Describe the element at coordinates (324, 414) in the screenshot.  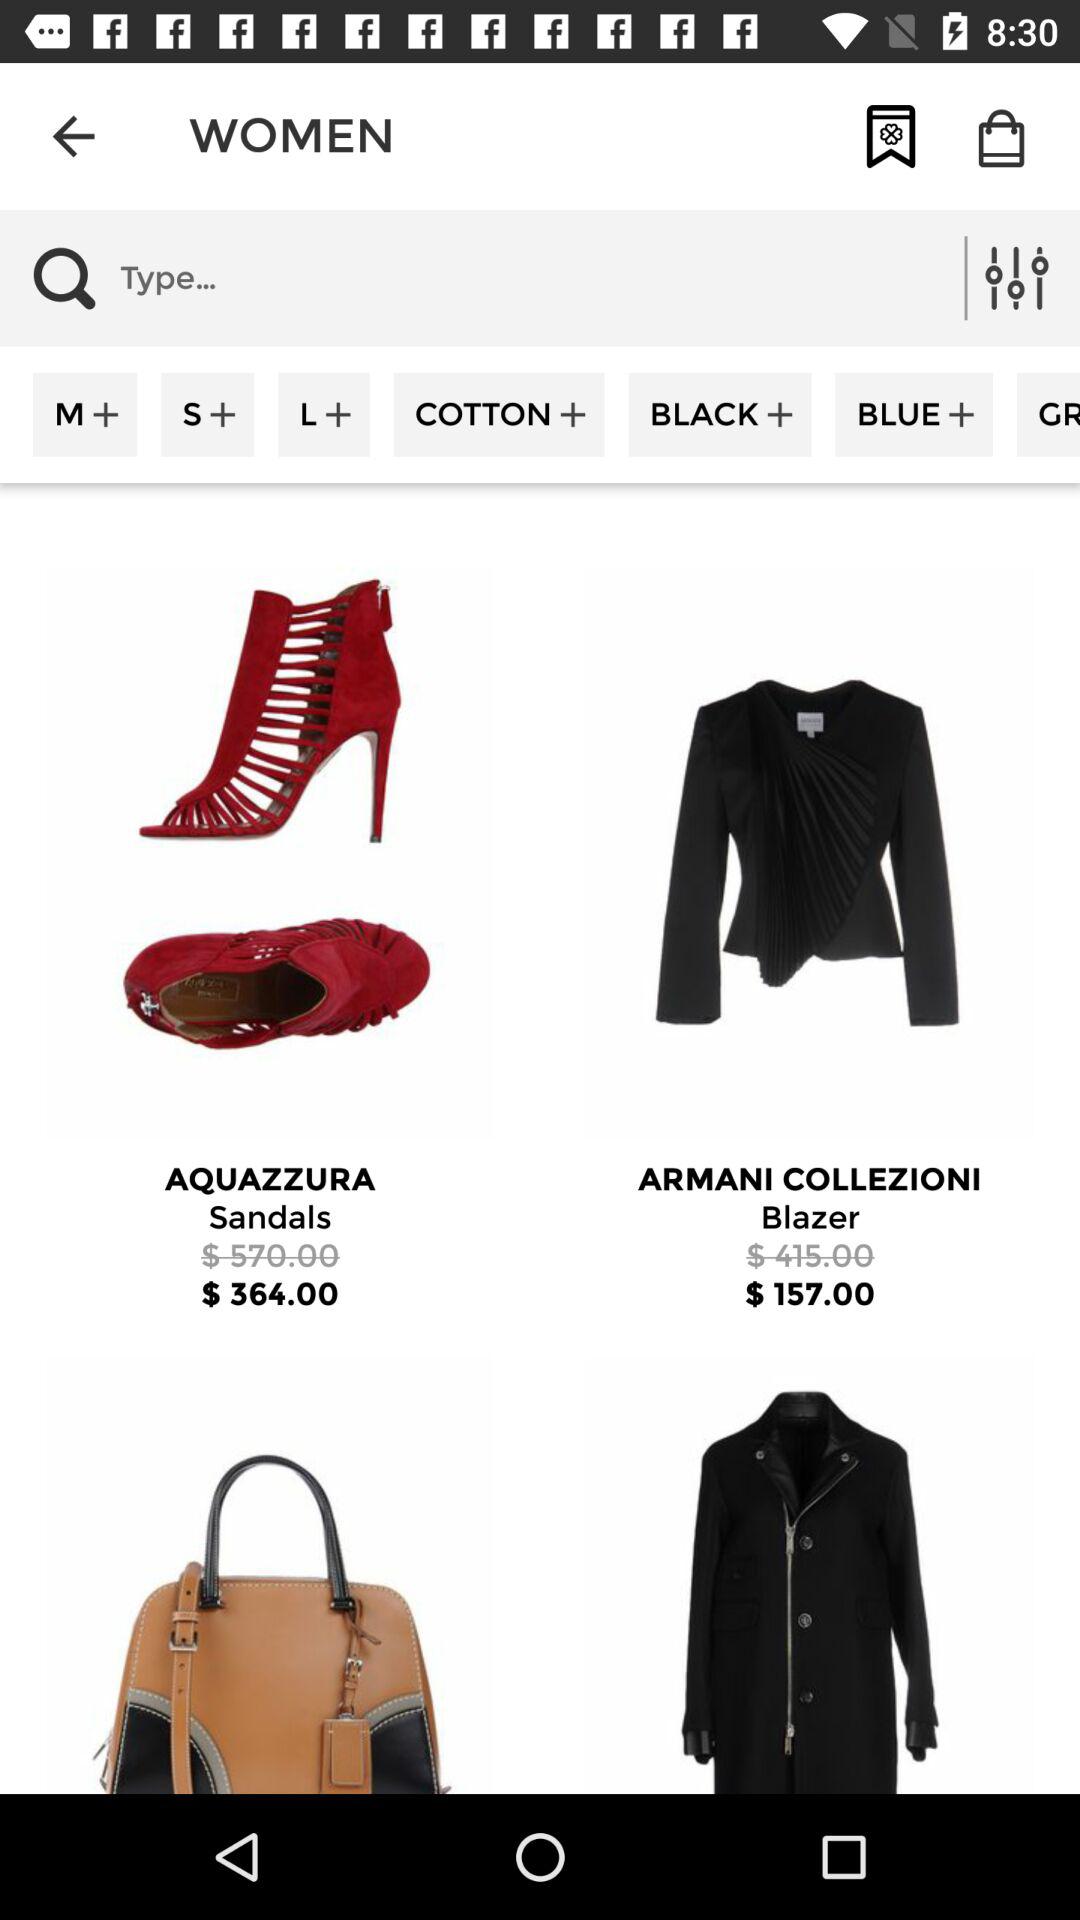
I see `jump until l icon` at that location.